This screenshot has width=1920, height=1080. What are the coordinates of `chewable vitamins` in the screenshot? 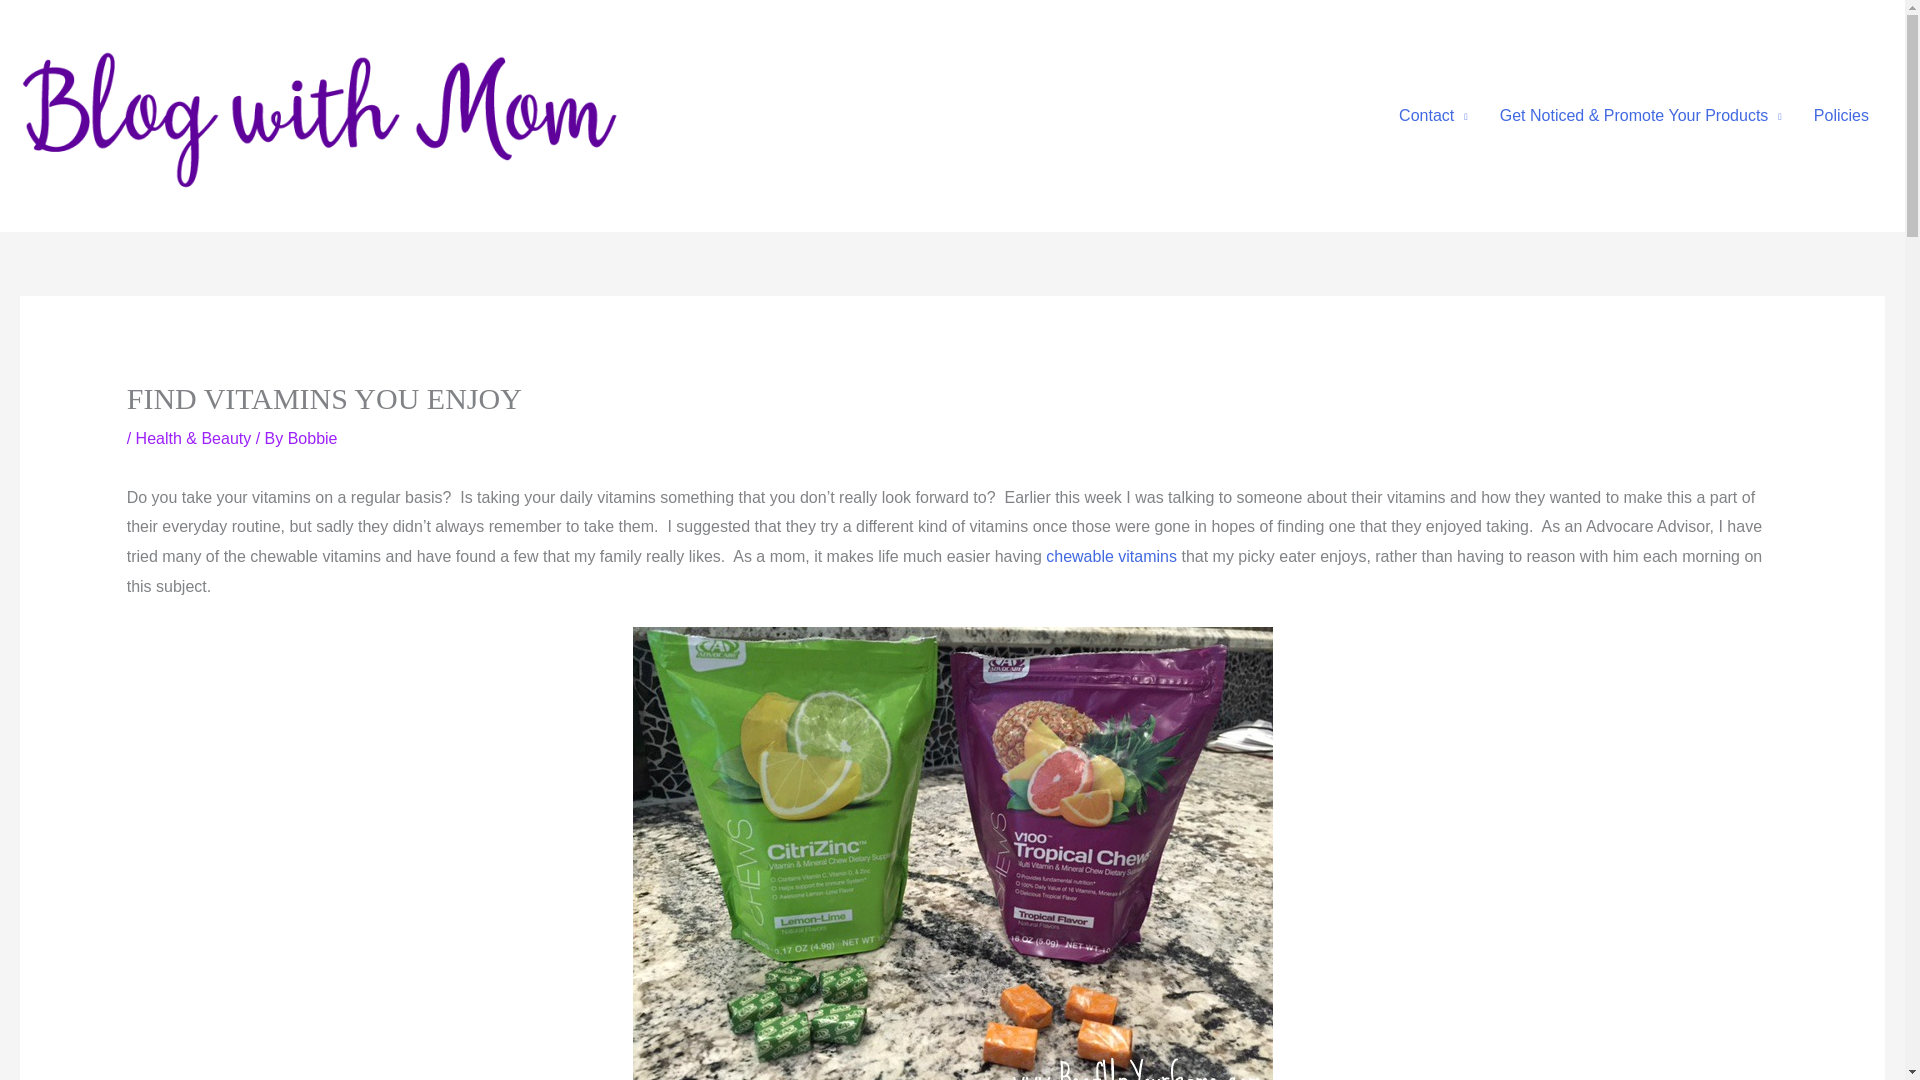 It's located at (1111, 556).